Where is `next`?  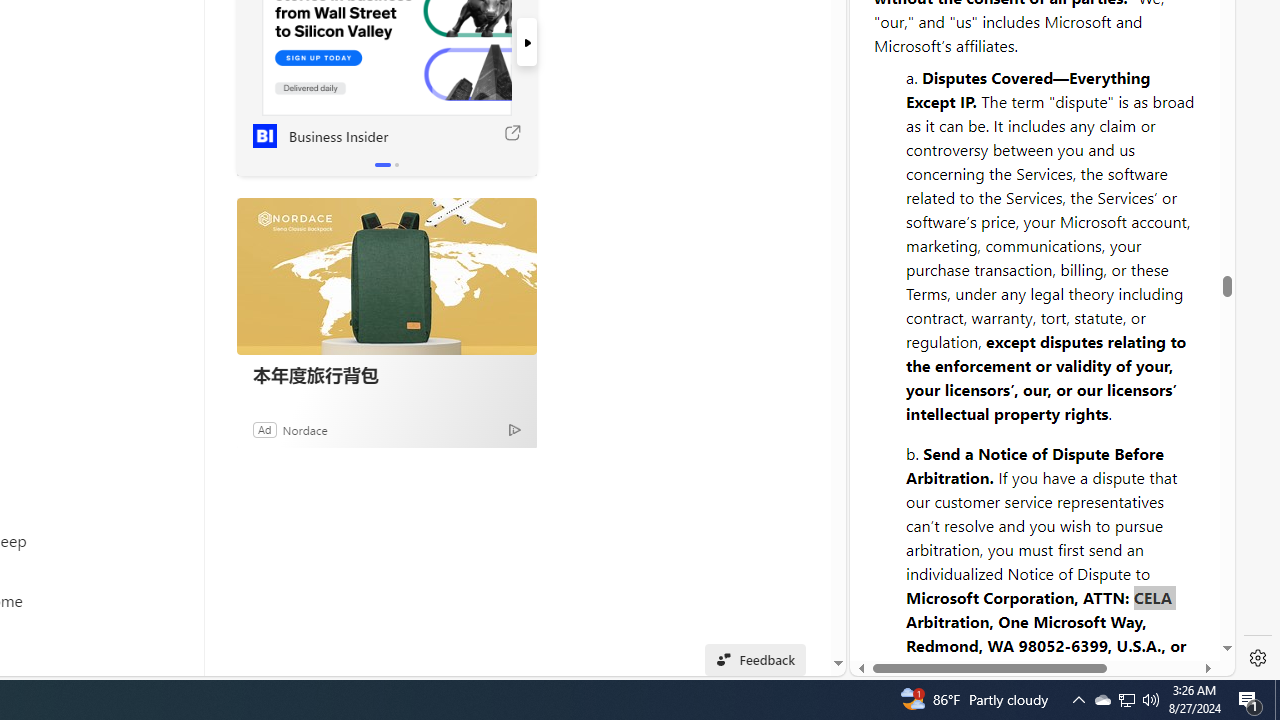
next is located at coordinates (526, 42).